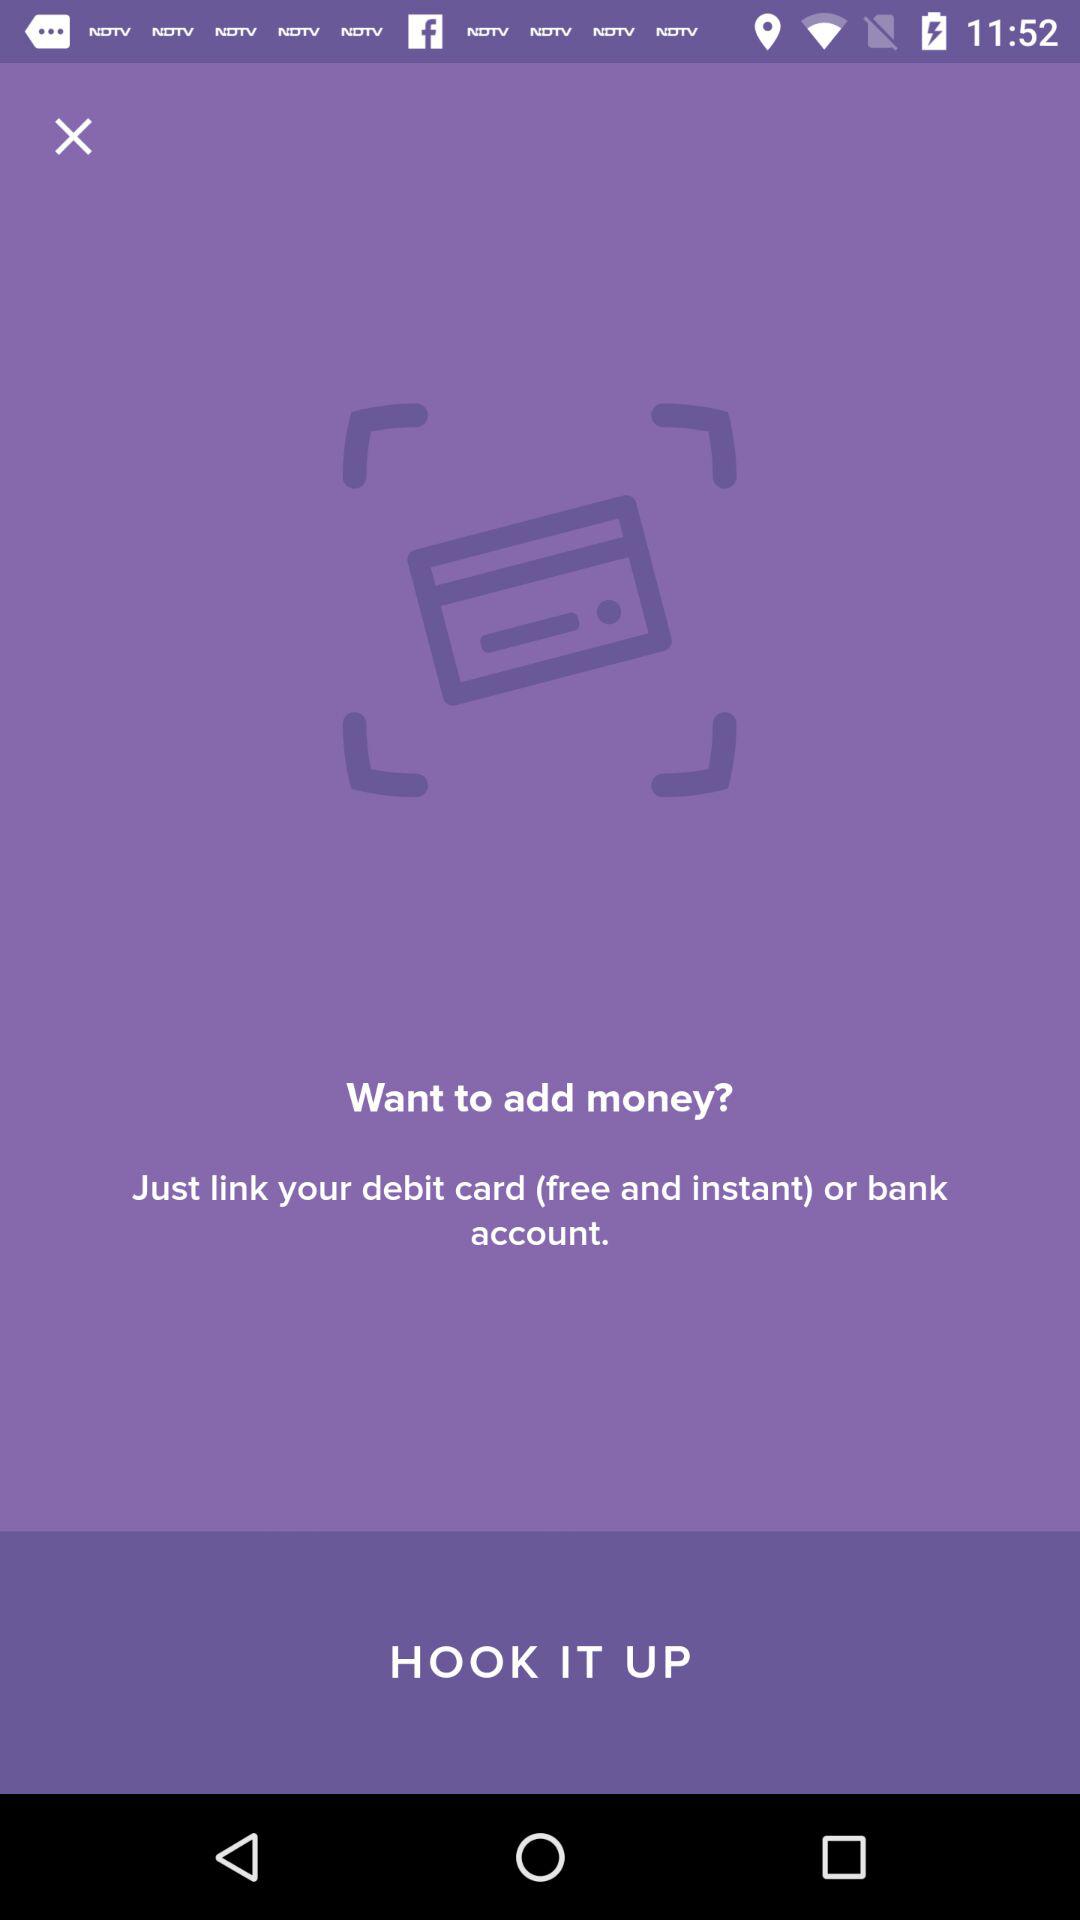 This screenshot has height=1920, width=1080. What do you see at coordinates (540, 1662) in the screenshot?
I see `jump to hook it up` at bounding box center [540, 1662].